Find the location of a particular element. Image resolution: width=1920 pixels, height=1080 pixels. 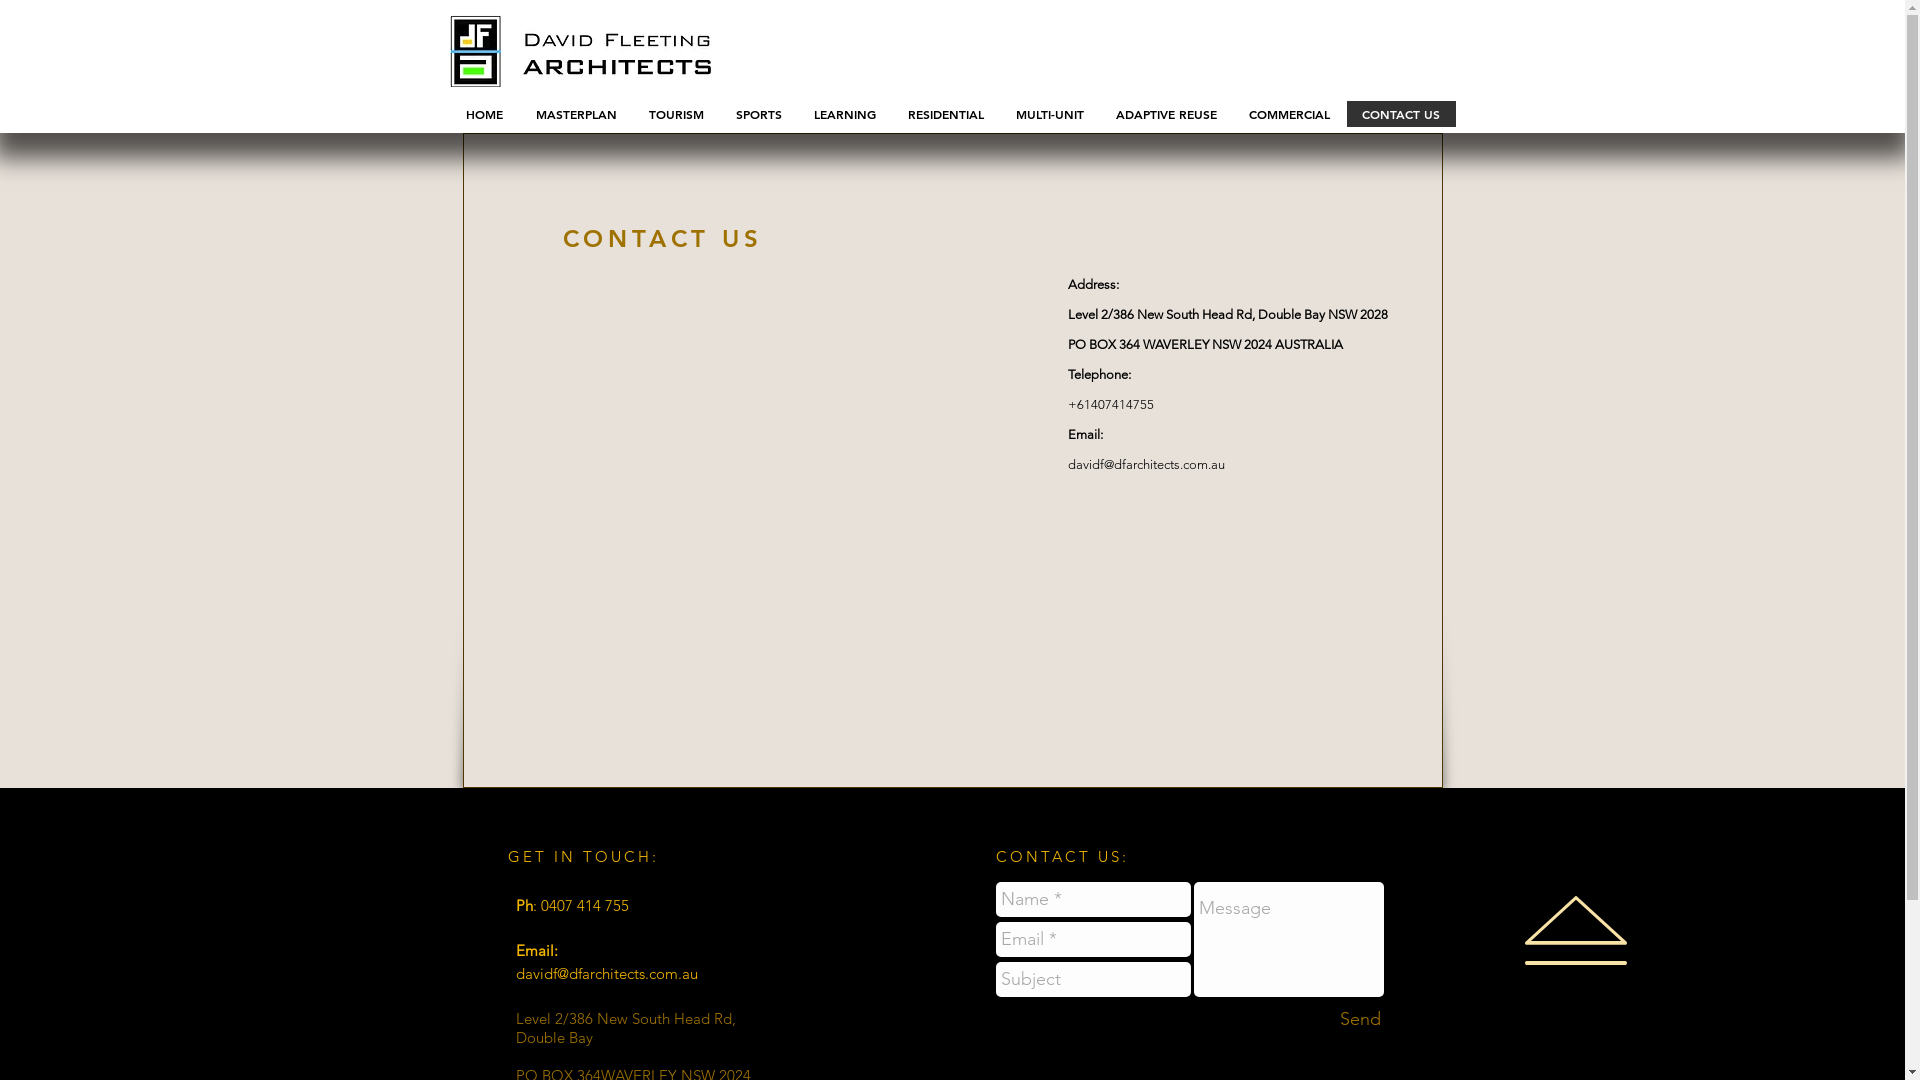

MULTI-UNIT is located at coordinates (1050, 114).